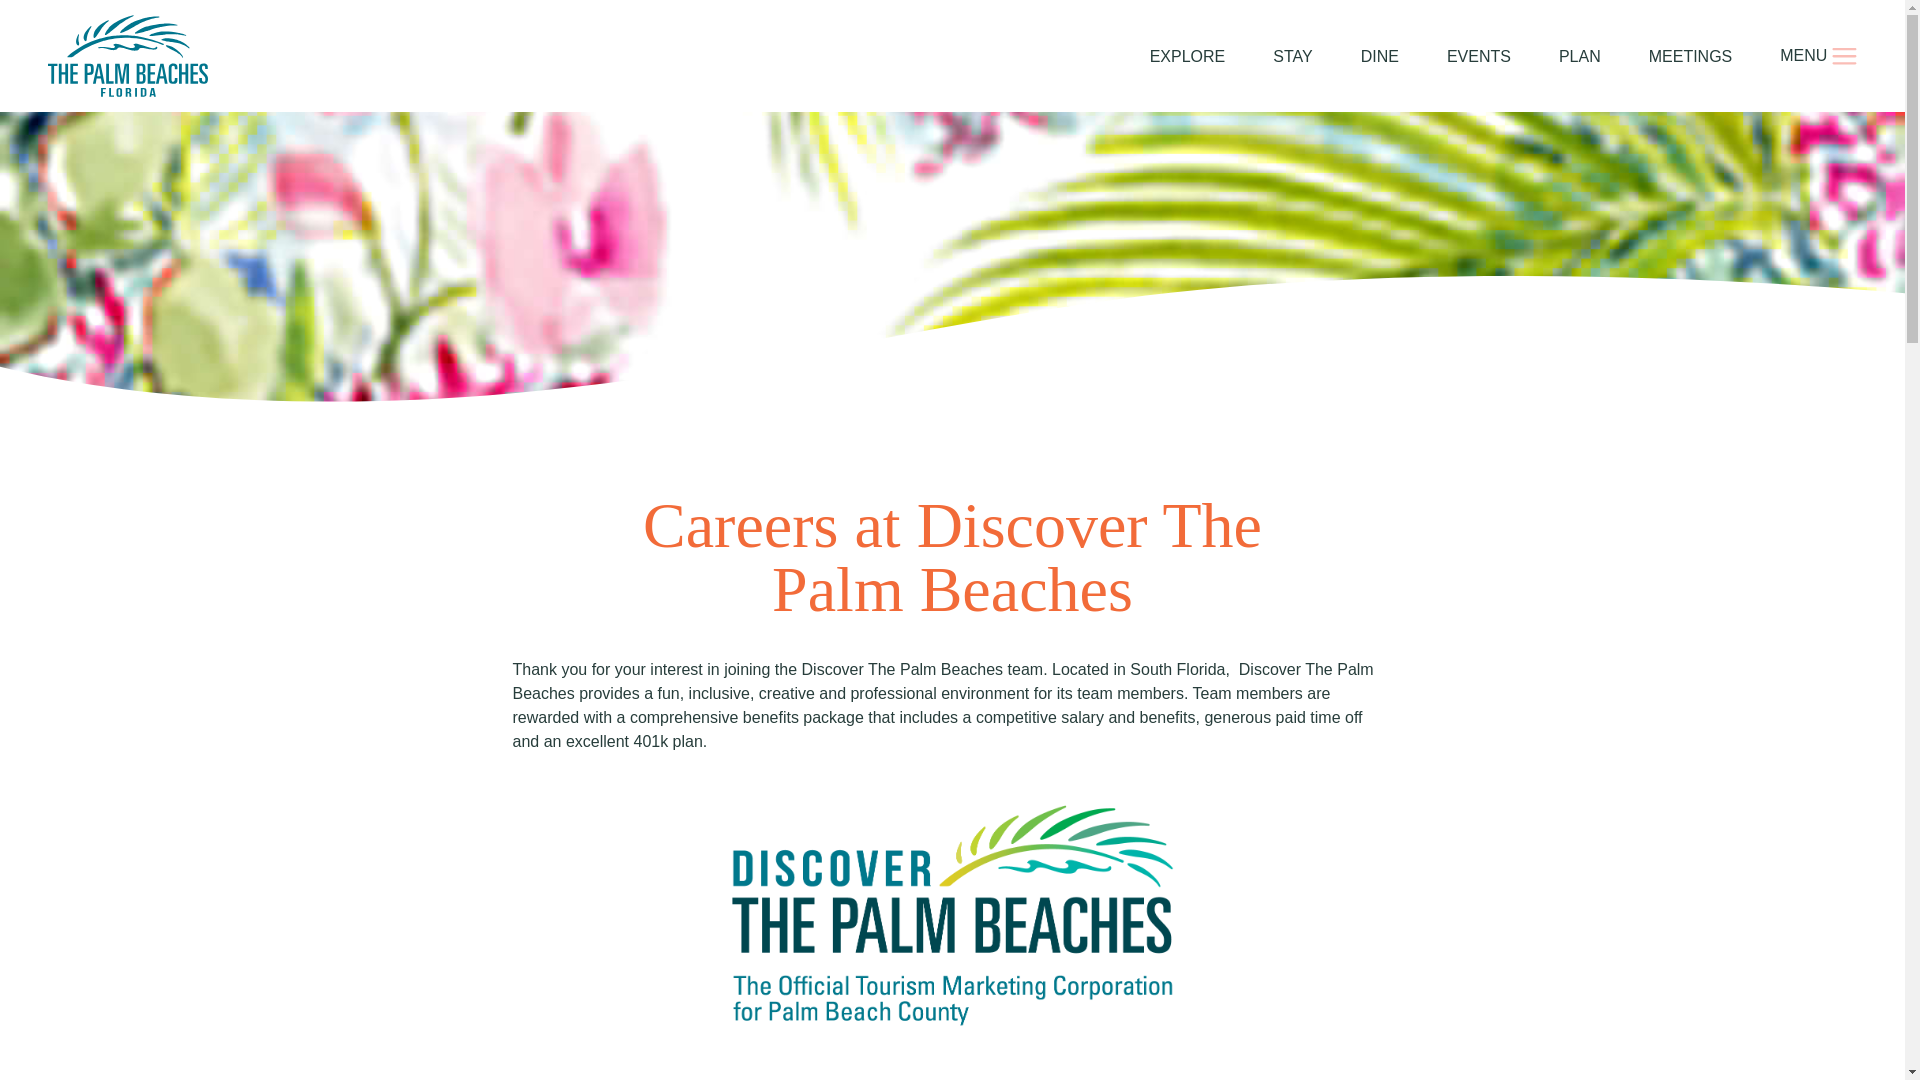  Describe the element at coordinates (1691, 56) in the screenshot. I see `MEETINGS` at that location.